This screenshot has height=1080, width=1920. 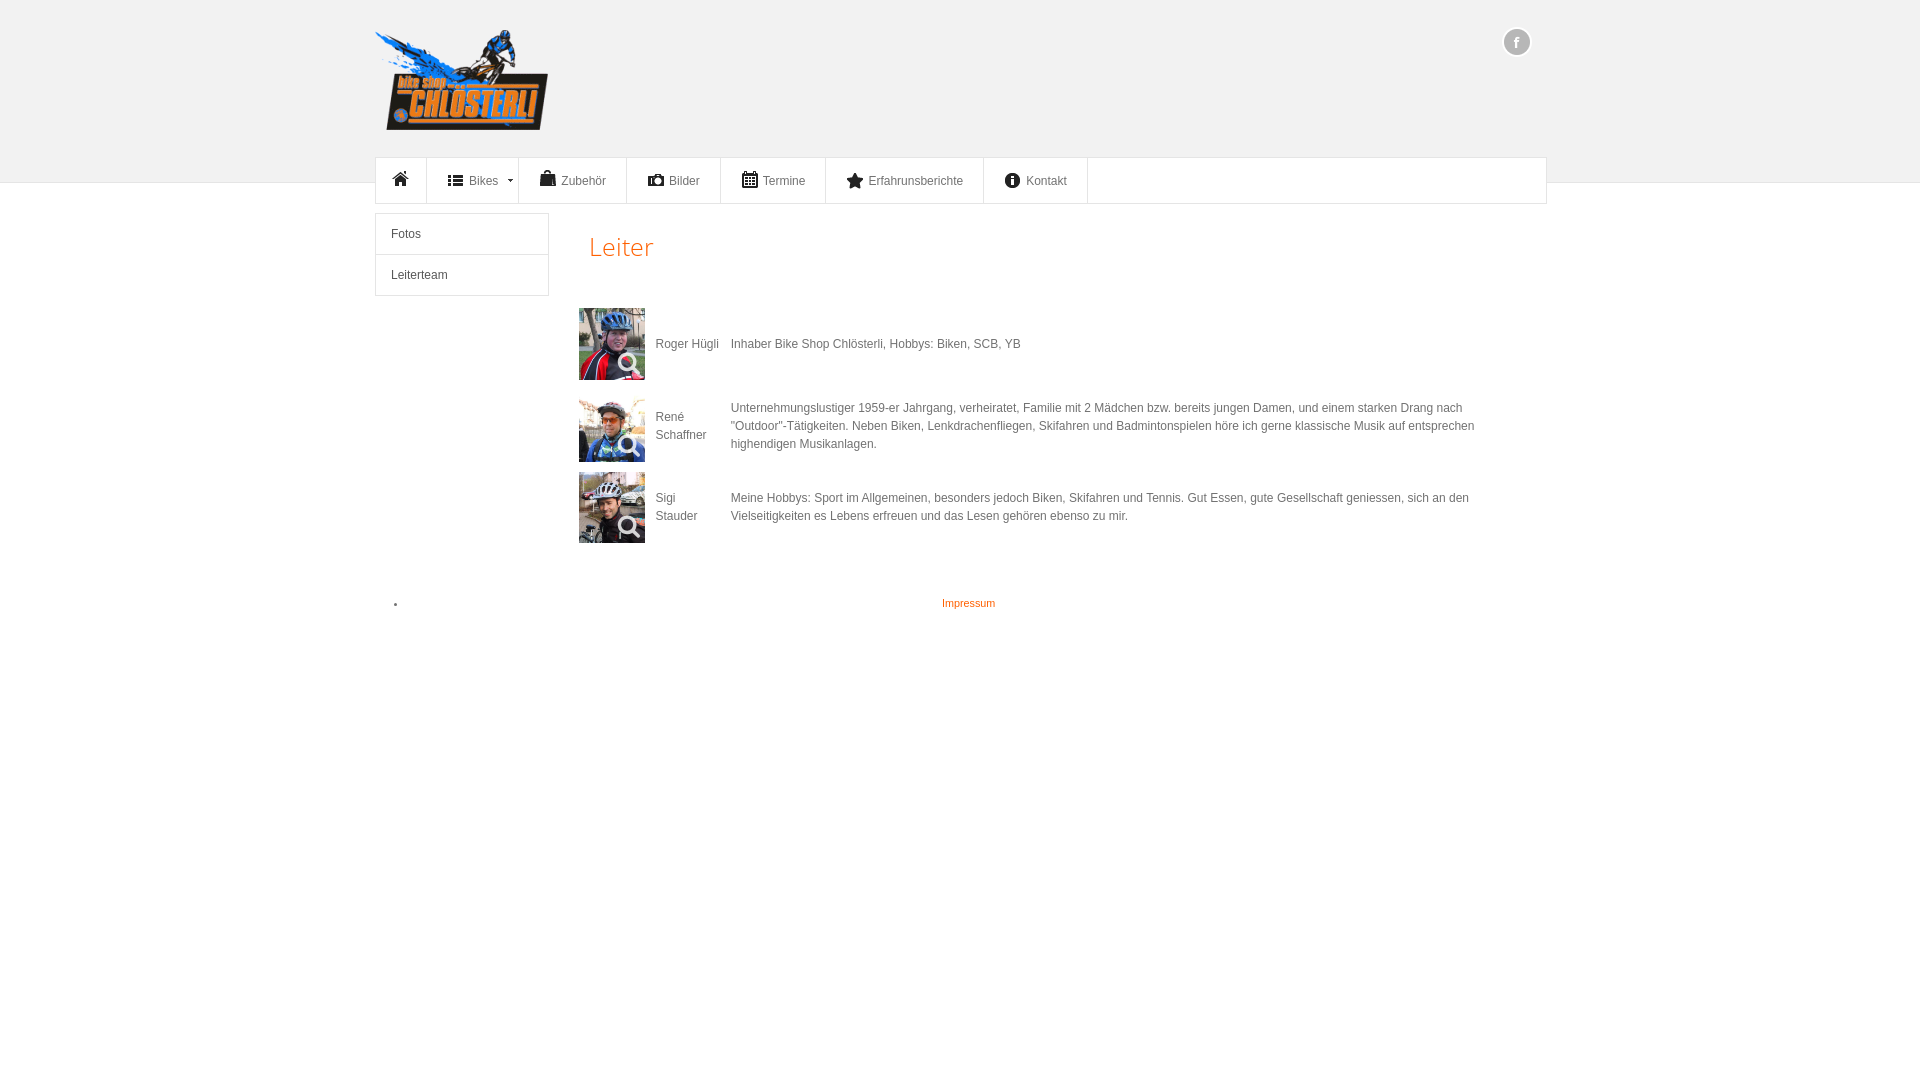 I want to click on Impressum, so click(x=968, y=603).